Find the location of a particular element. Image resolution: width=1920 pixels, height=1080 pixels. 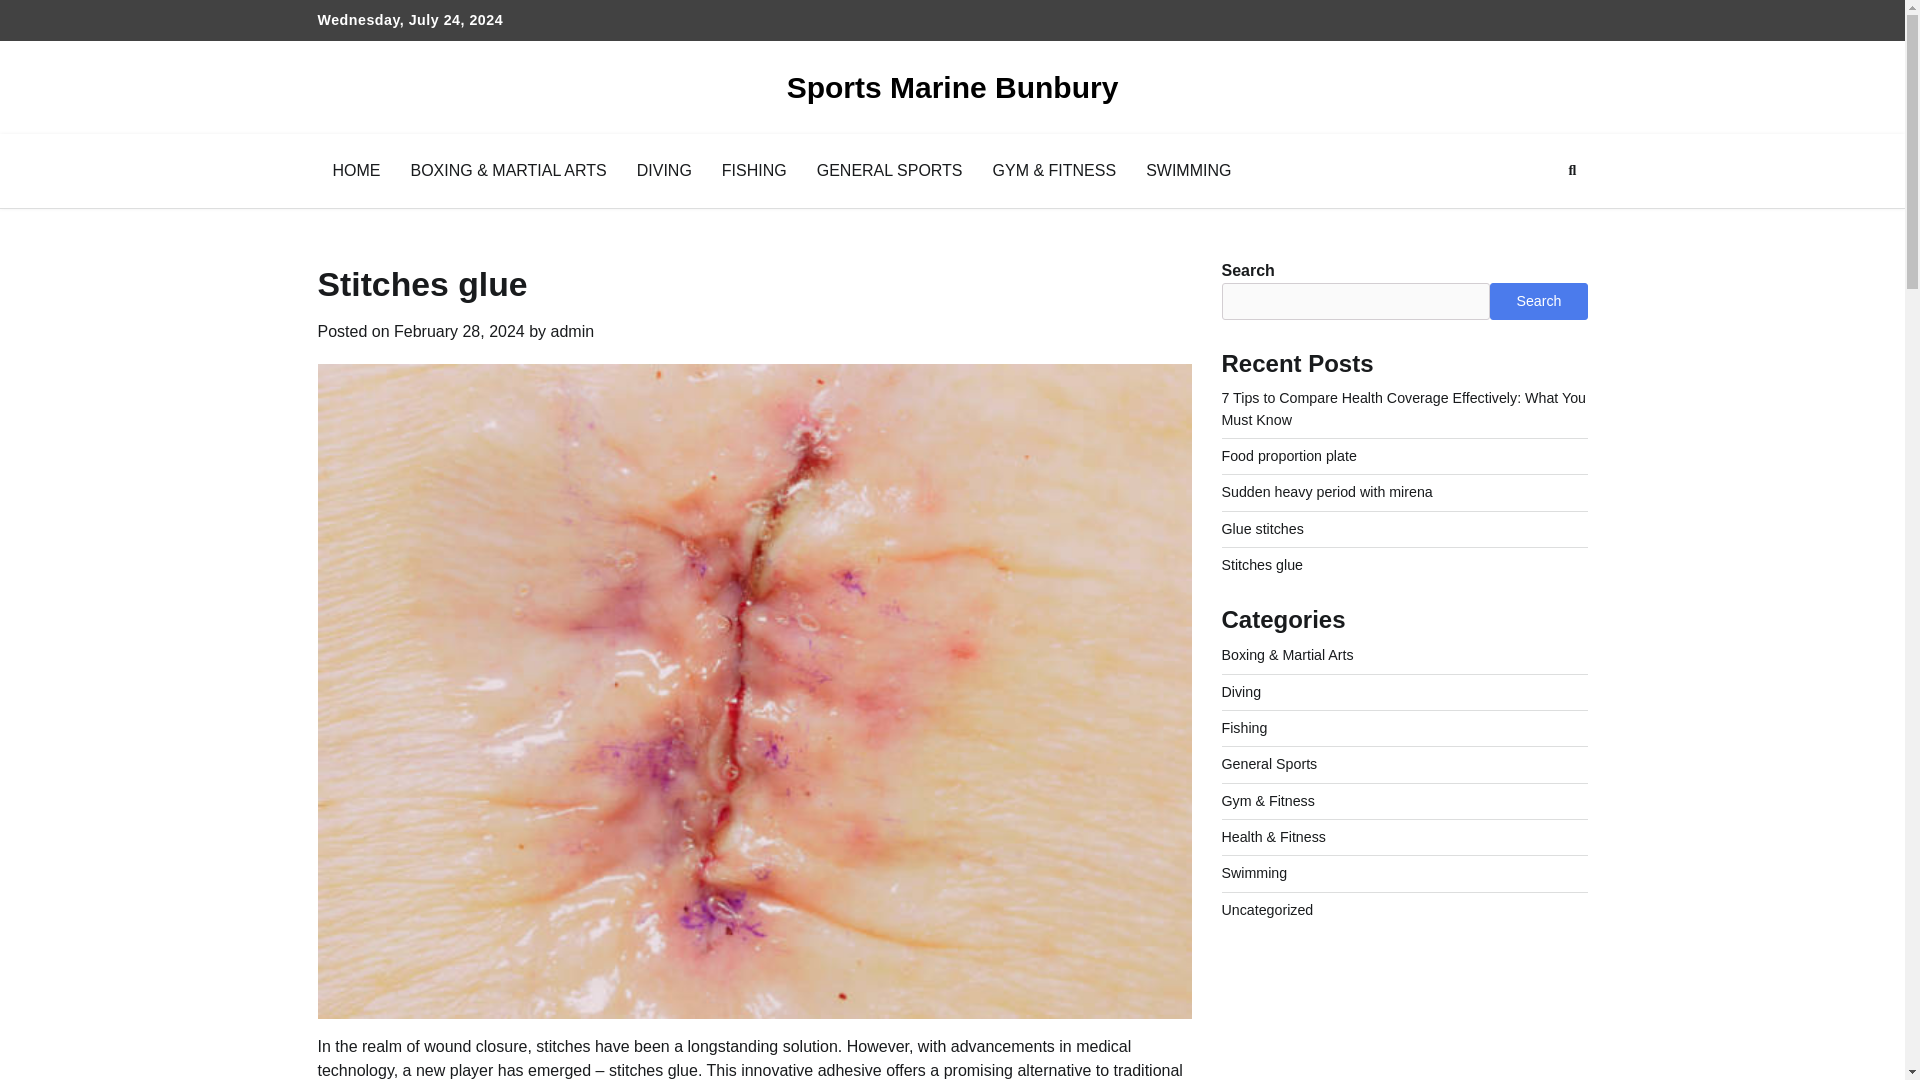

Stitches glue is located at coordinates (1262, 565).